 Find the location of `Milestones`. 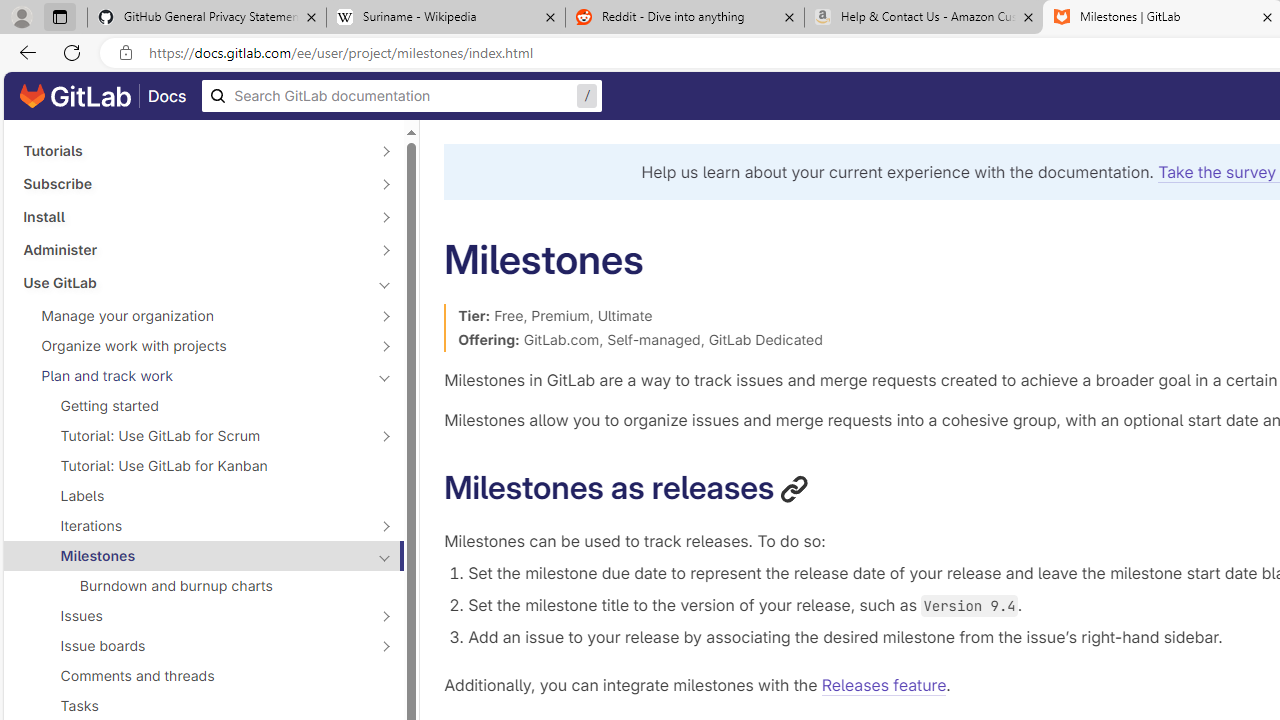

Milestones is located at coordinates (192, 555).